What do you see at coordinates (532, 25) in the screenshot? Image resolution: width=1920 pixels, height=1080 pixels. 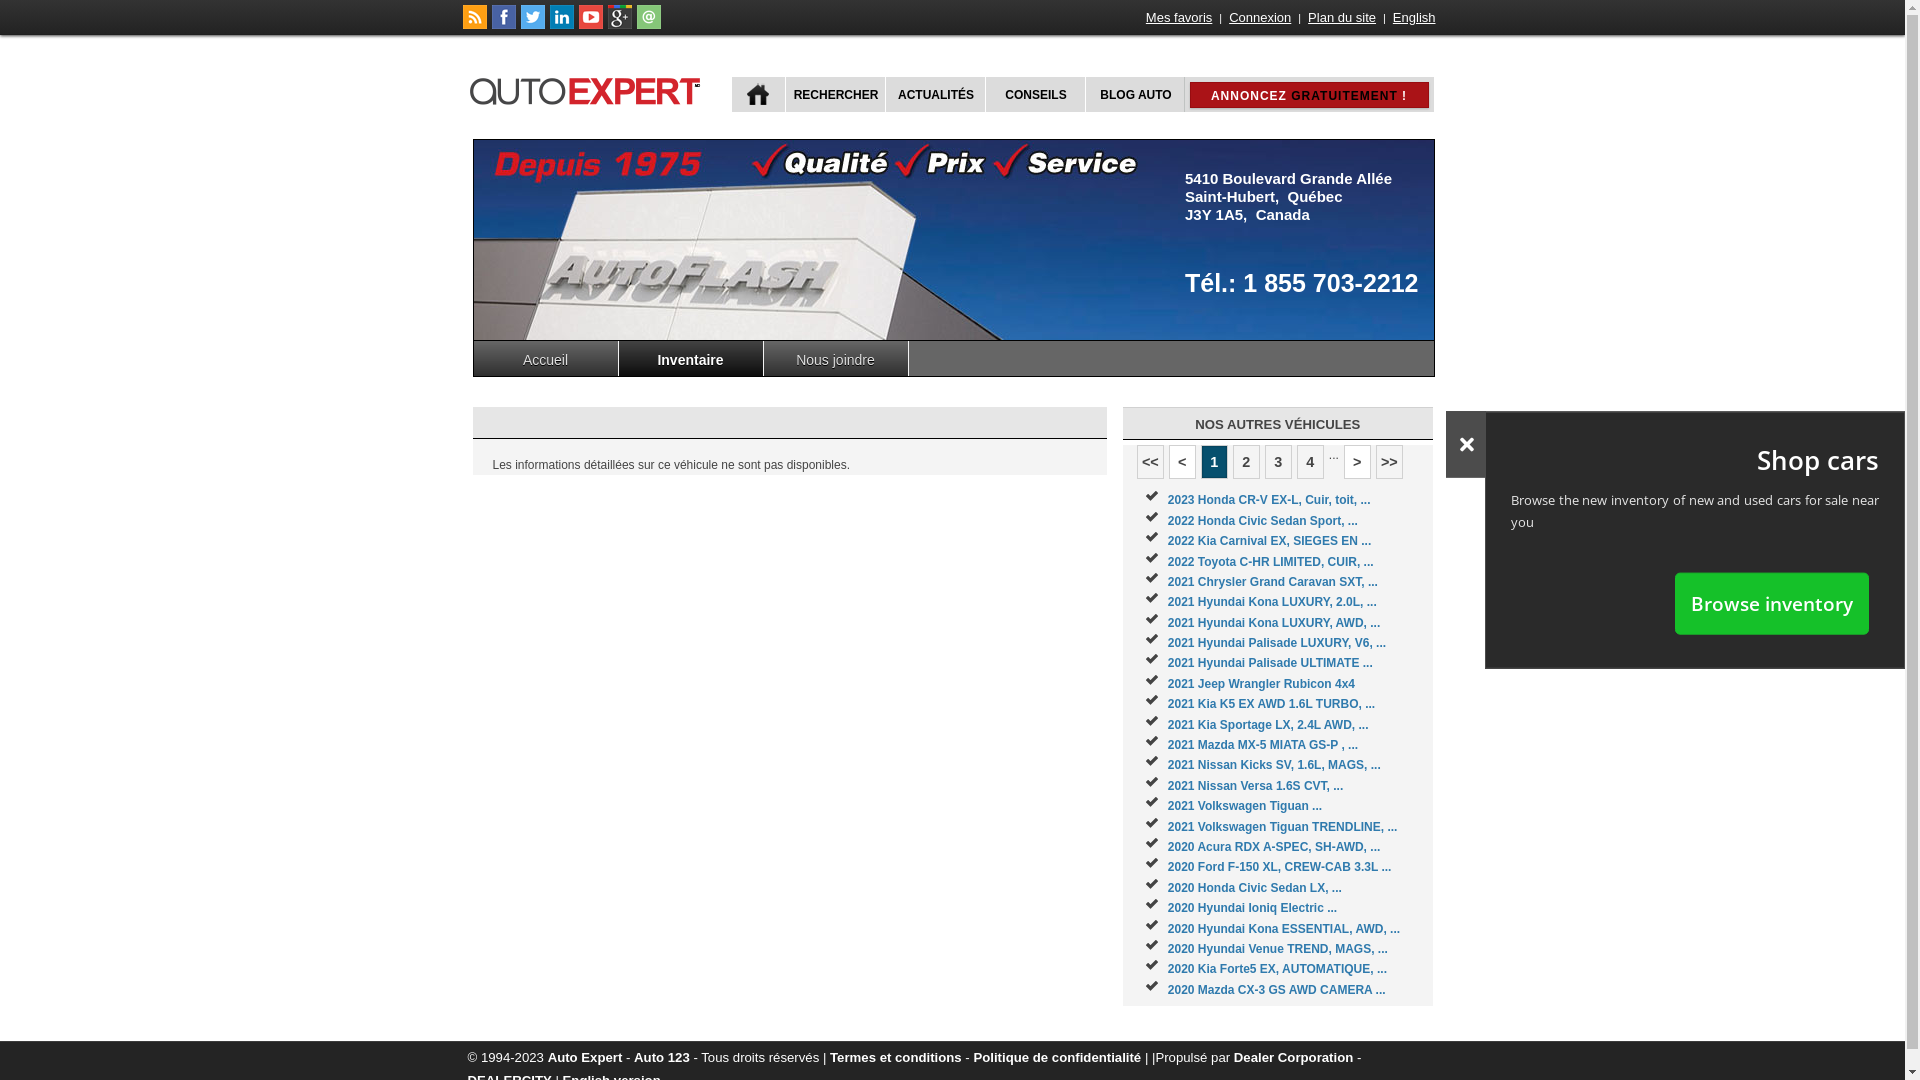 I see `Suivez autoExpert.ca sur Twitter` at bounding box center [532, 25].